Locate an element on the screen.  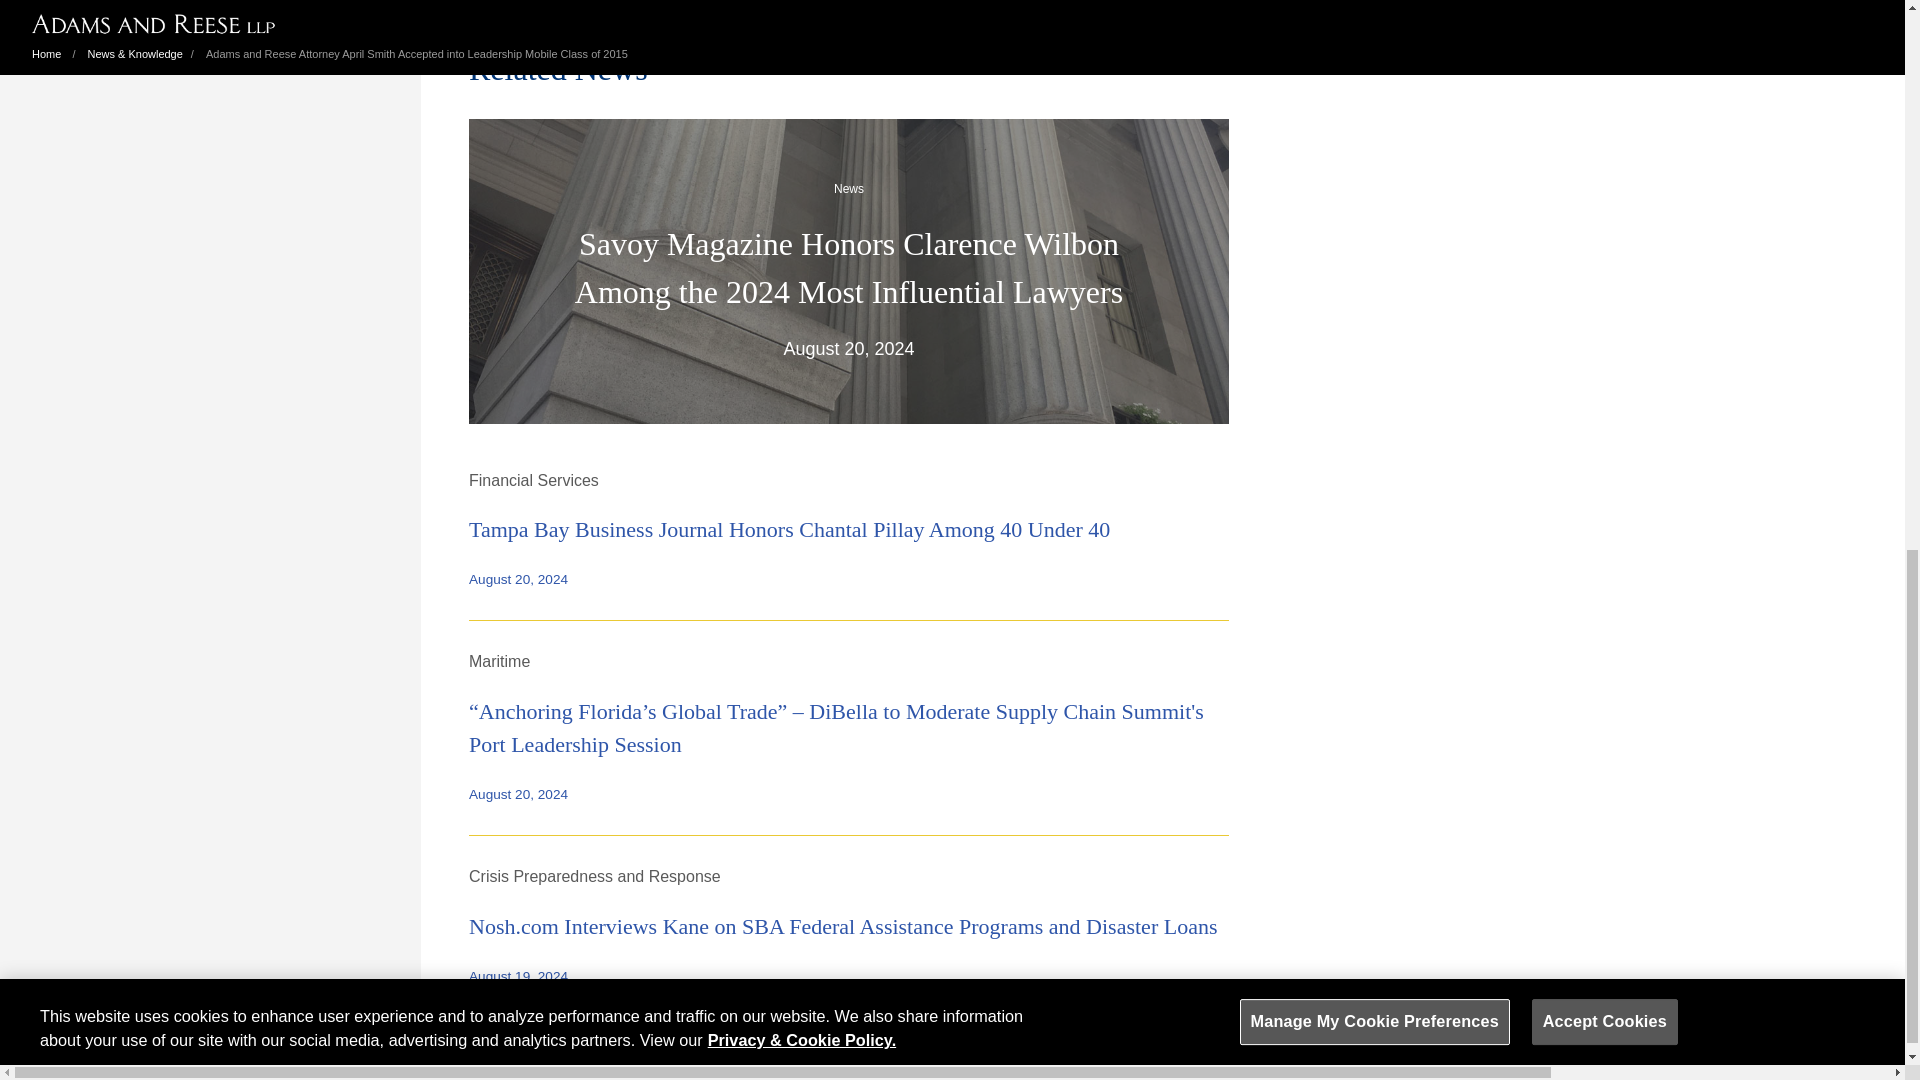
Client Pay is located at coordinates (532, 1040).